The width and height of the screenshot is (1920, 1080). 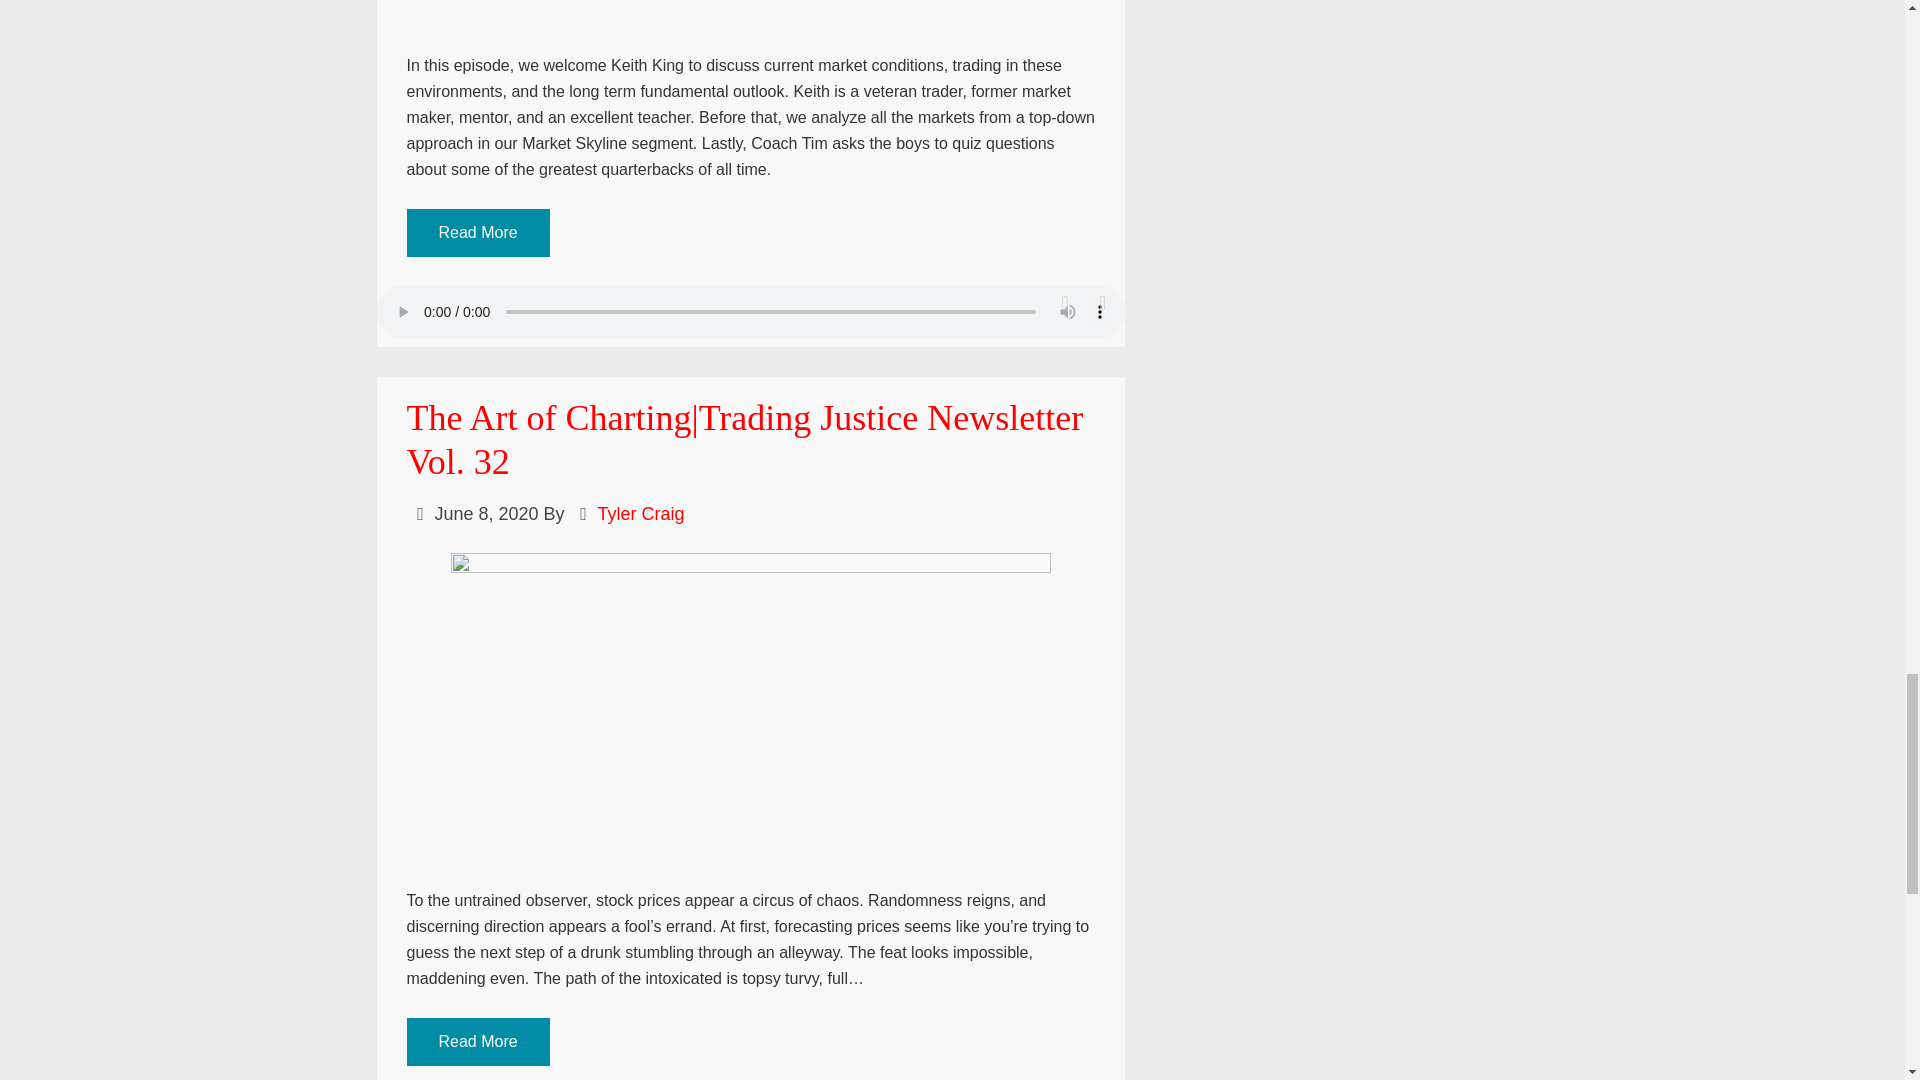 What do you see at coordinates (477, 233) in the screenshot?
I see `Read More` at bounding box center [477, 233].